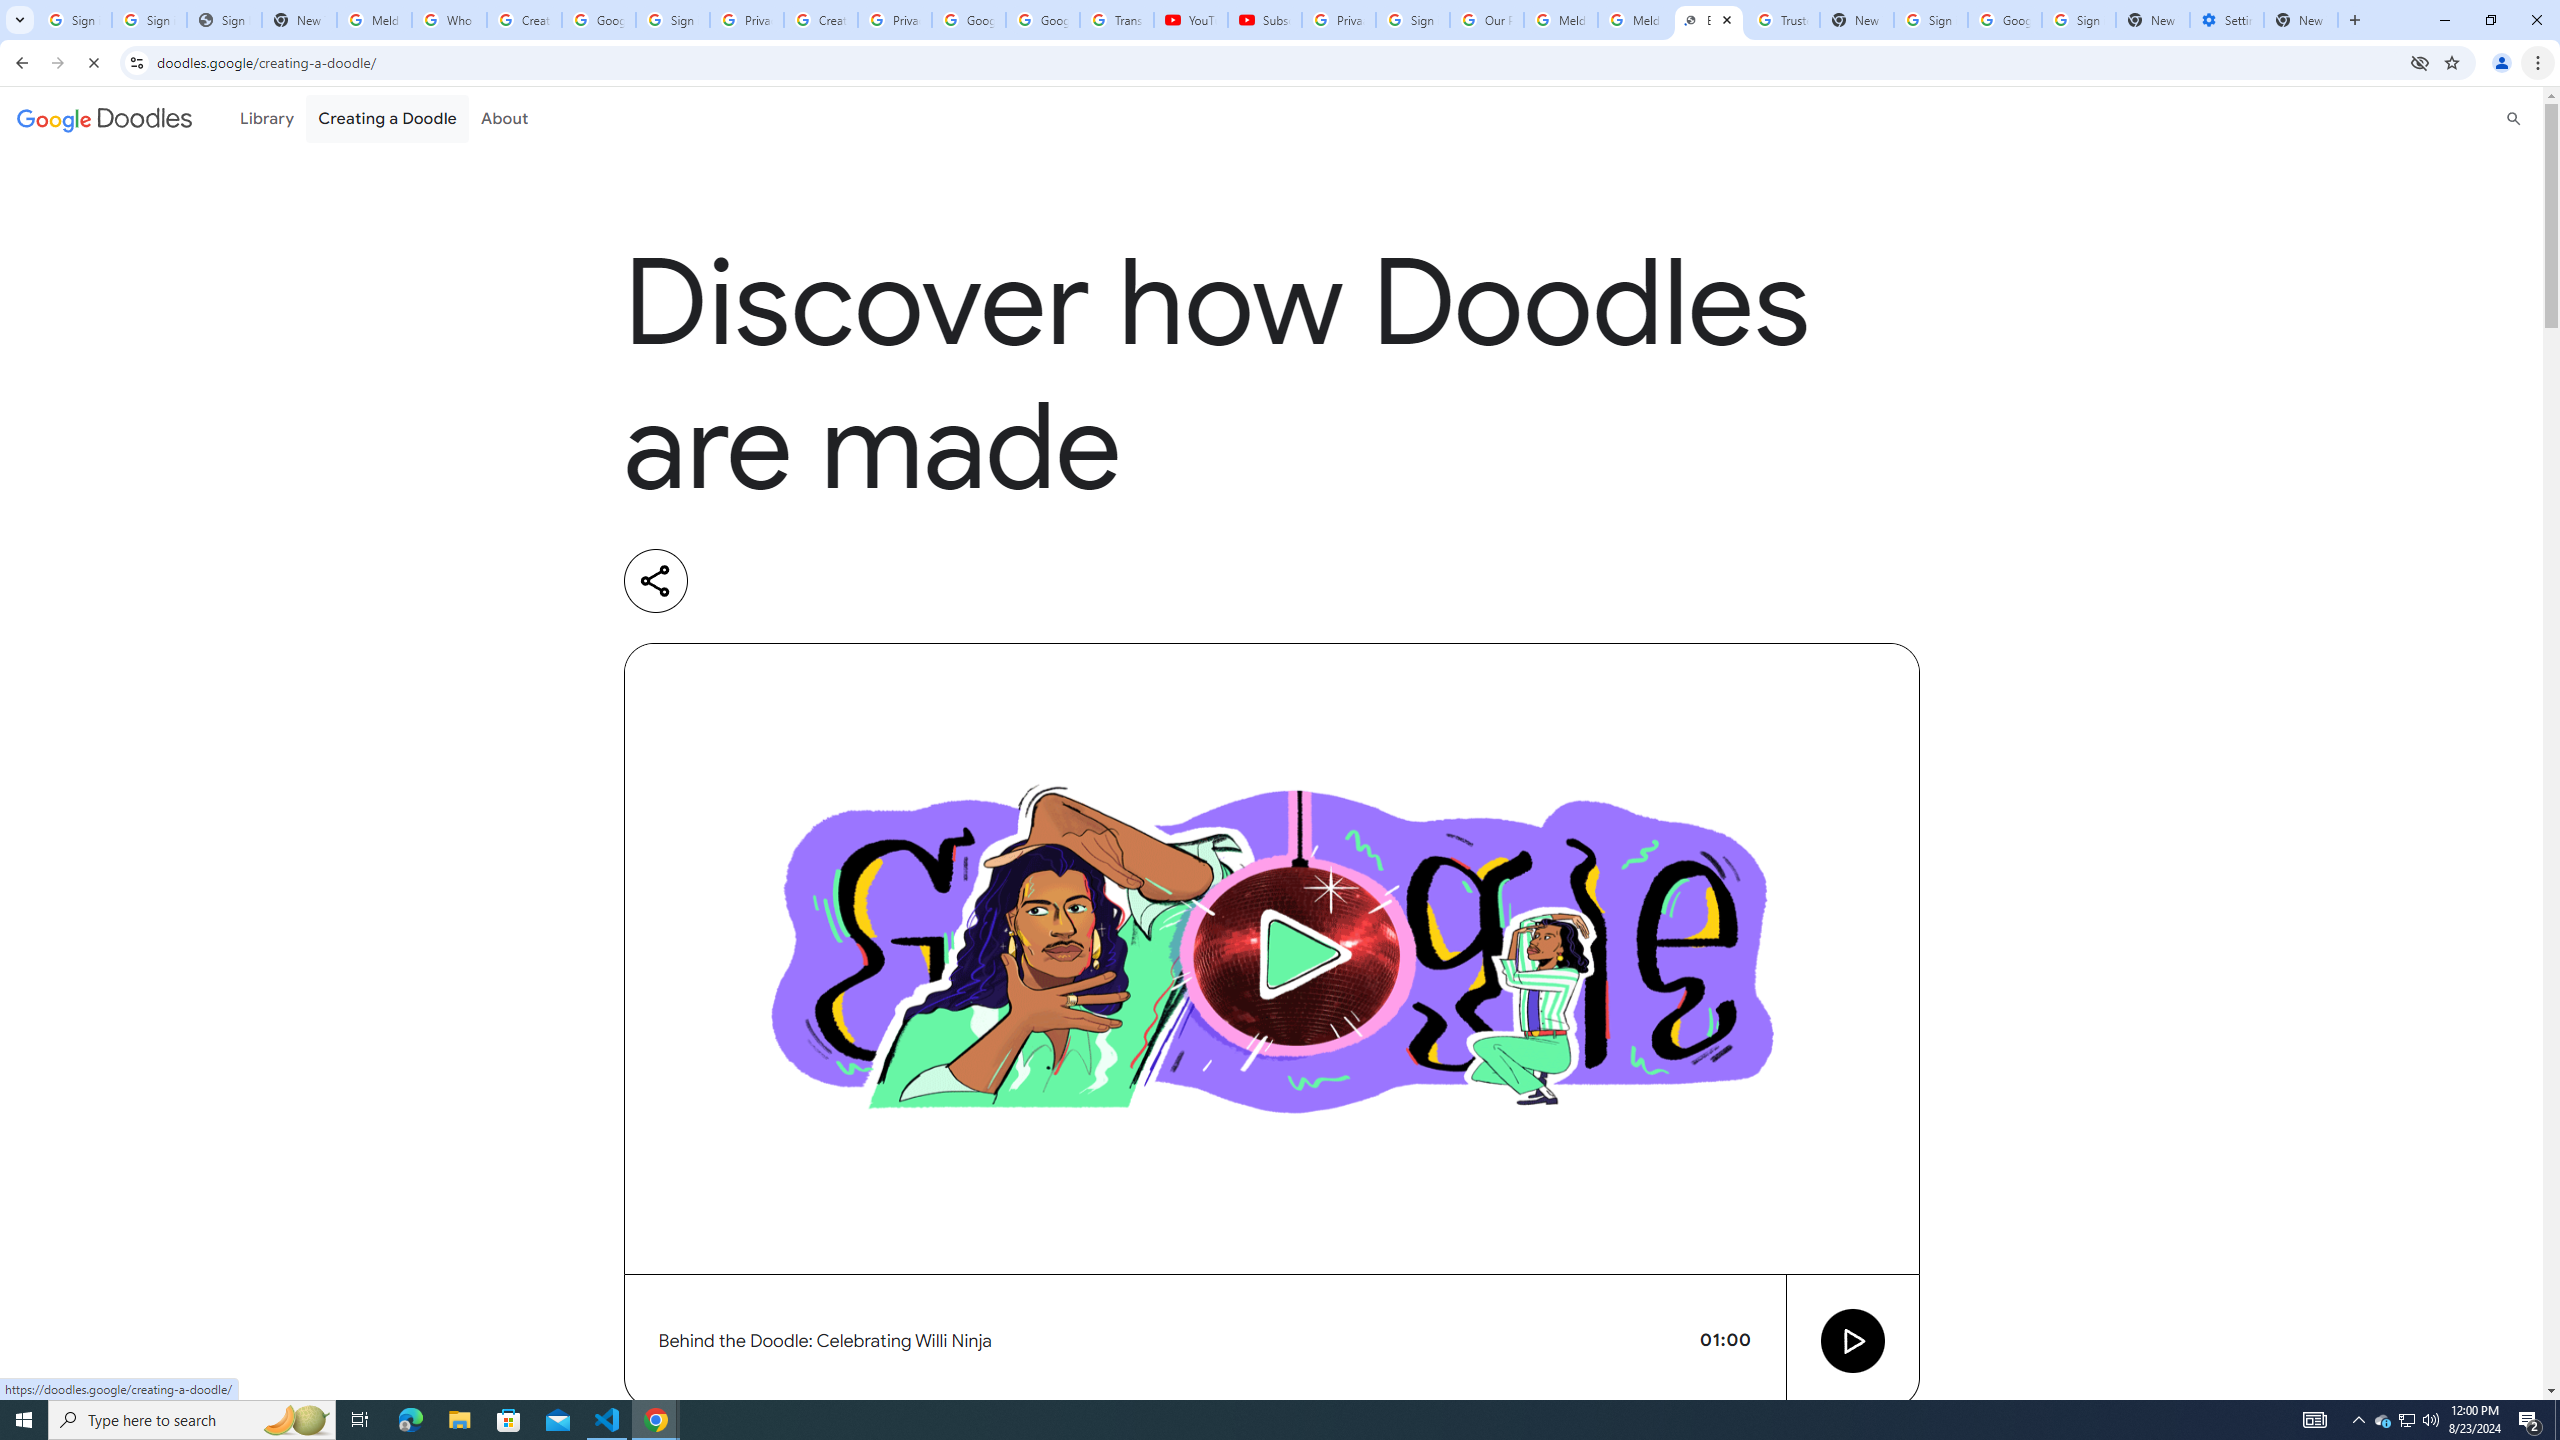 The height and width of the screenshot is (1440, 2560). I want to click on Share on Linkedin, so click(737, 581).